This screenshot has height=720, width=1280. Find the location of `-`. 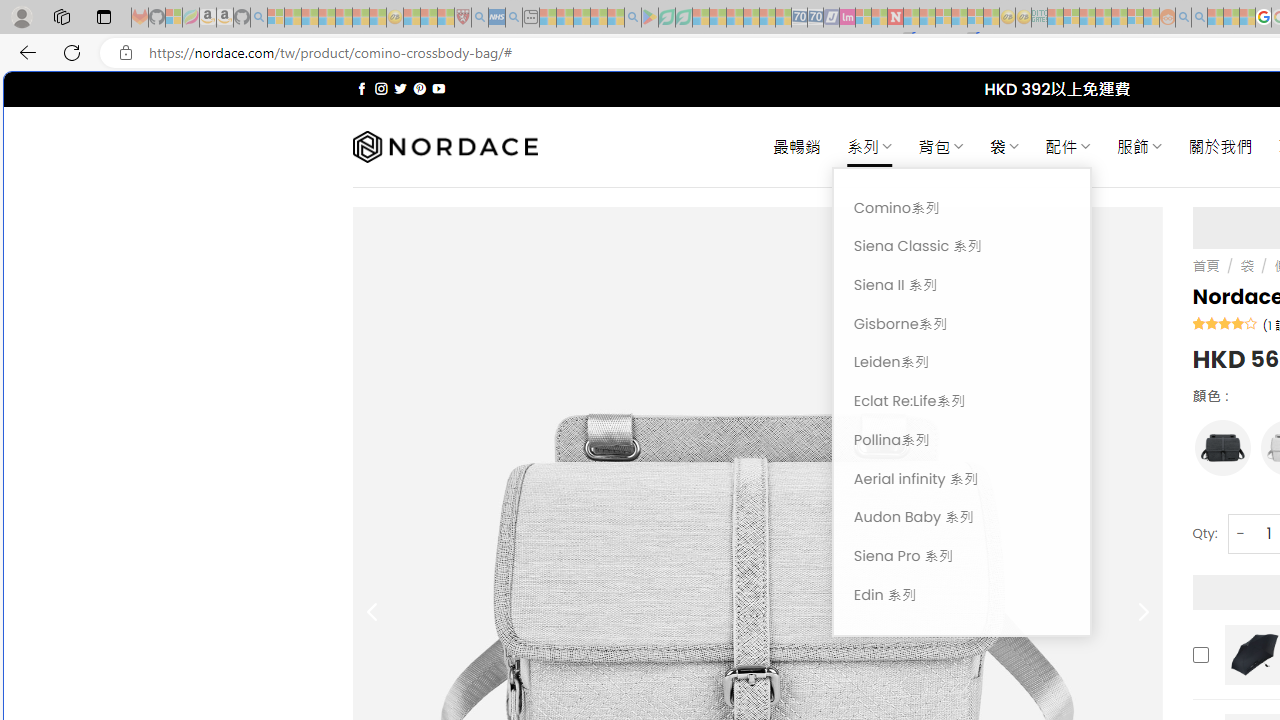

- is located at coordinates (1240, 532).